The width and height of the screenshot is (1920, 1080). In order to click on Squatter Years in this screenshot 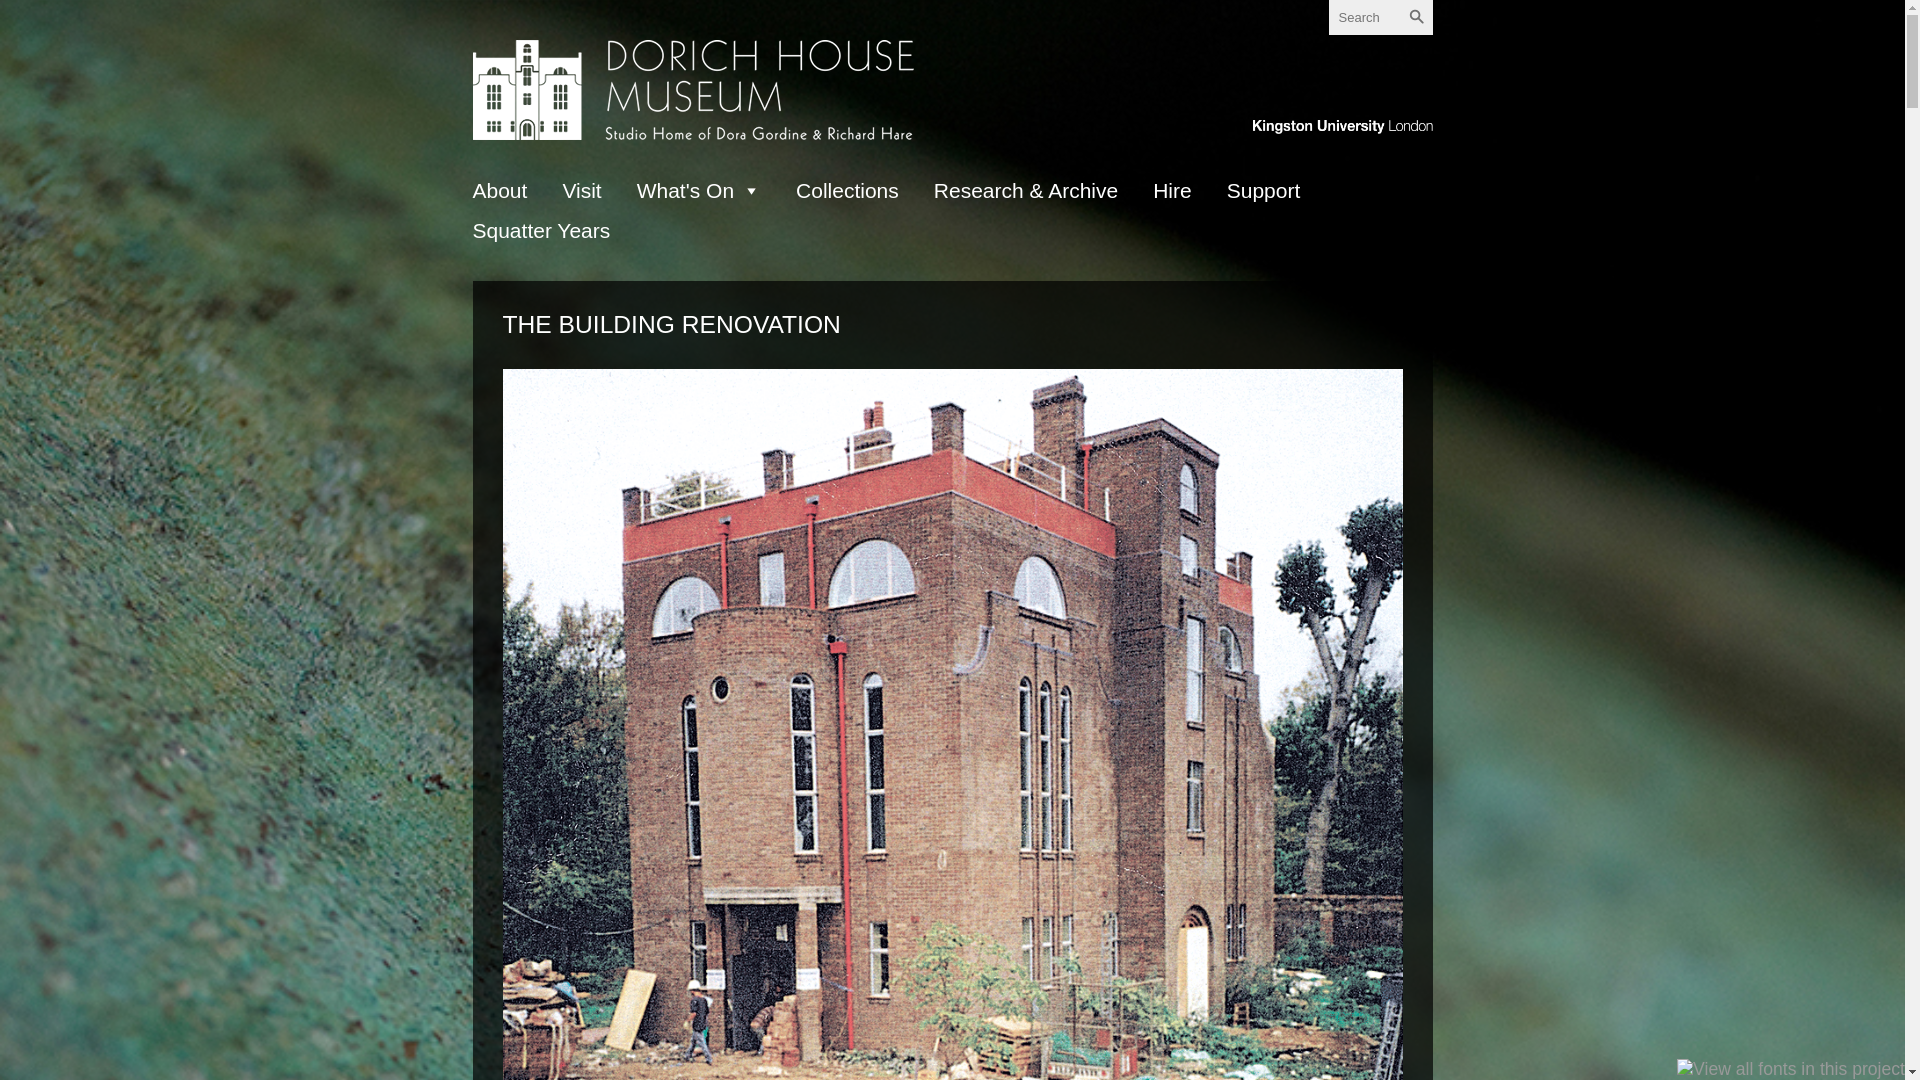, I will do `click(541, 230)`.